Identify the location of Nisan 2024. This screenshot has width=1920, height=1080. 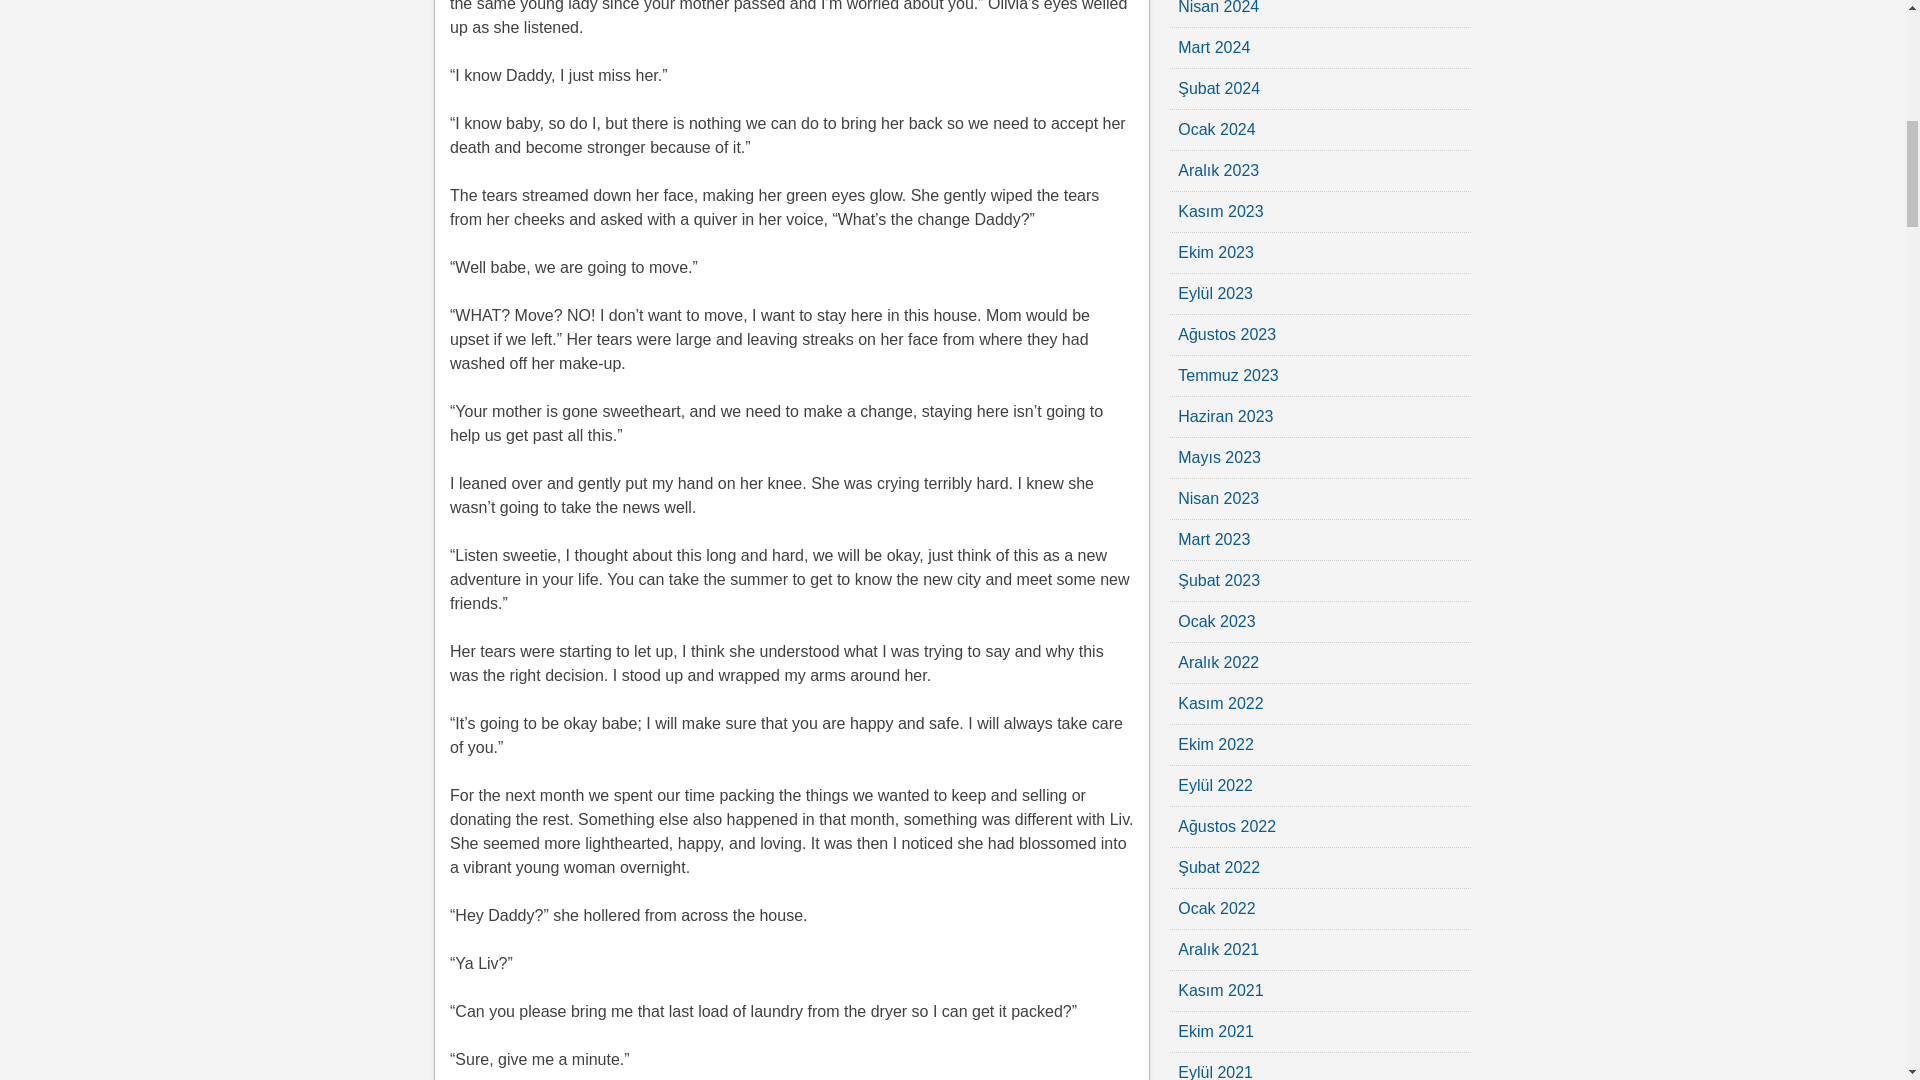
(1218, 8).